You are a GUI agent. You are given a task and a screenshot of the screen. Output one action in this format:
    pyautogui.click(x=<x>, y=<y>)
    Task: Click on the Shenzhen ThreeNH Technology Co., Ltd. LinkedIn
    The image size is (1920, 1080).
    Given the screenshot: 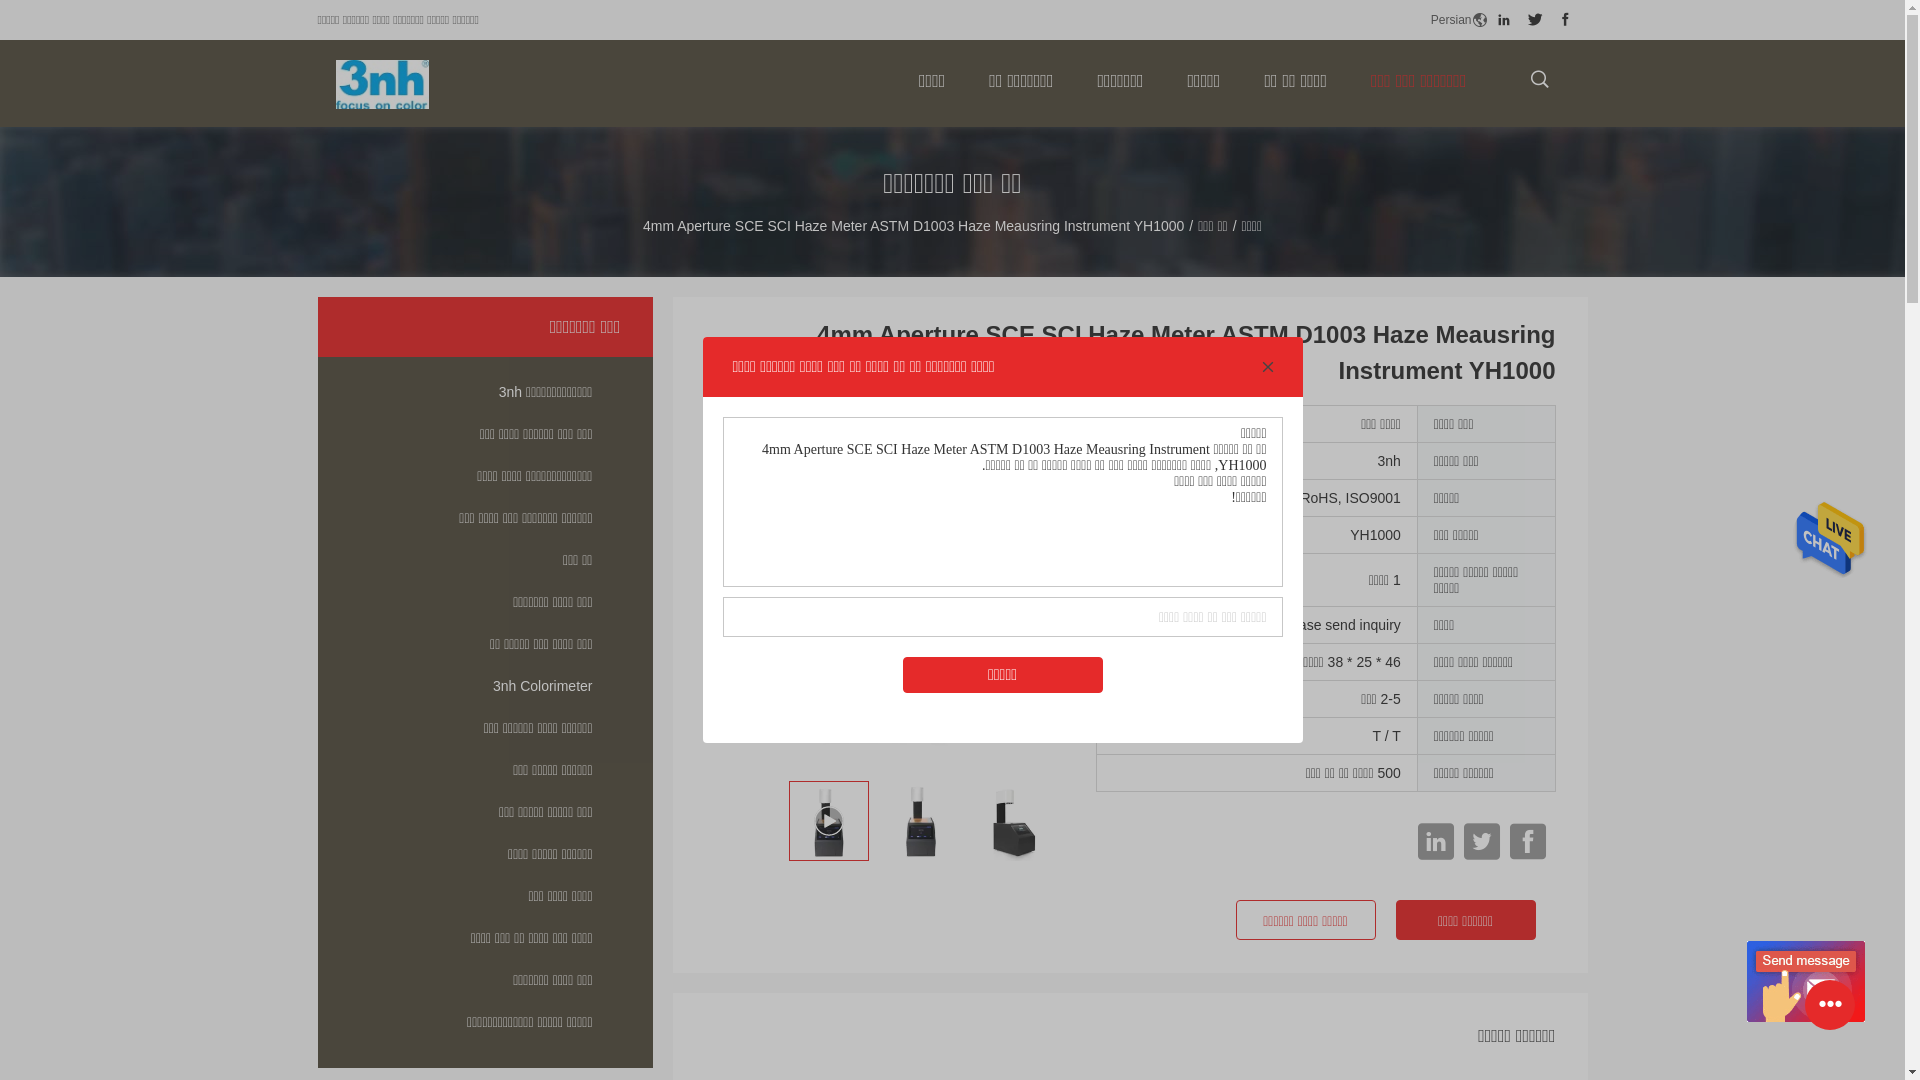 What is the action you would take?
    pyautogui.click(x=1504, y=20)
    